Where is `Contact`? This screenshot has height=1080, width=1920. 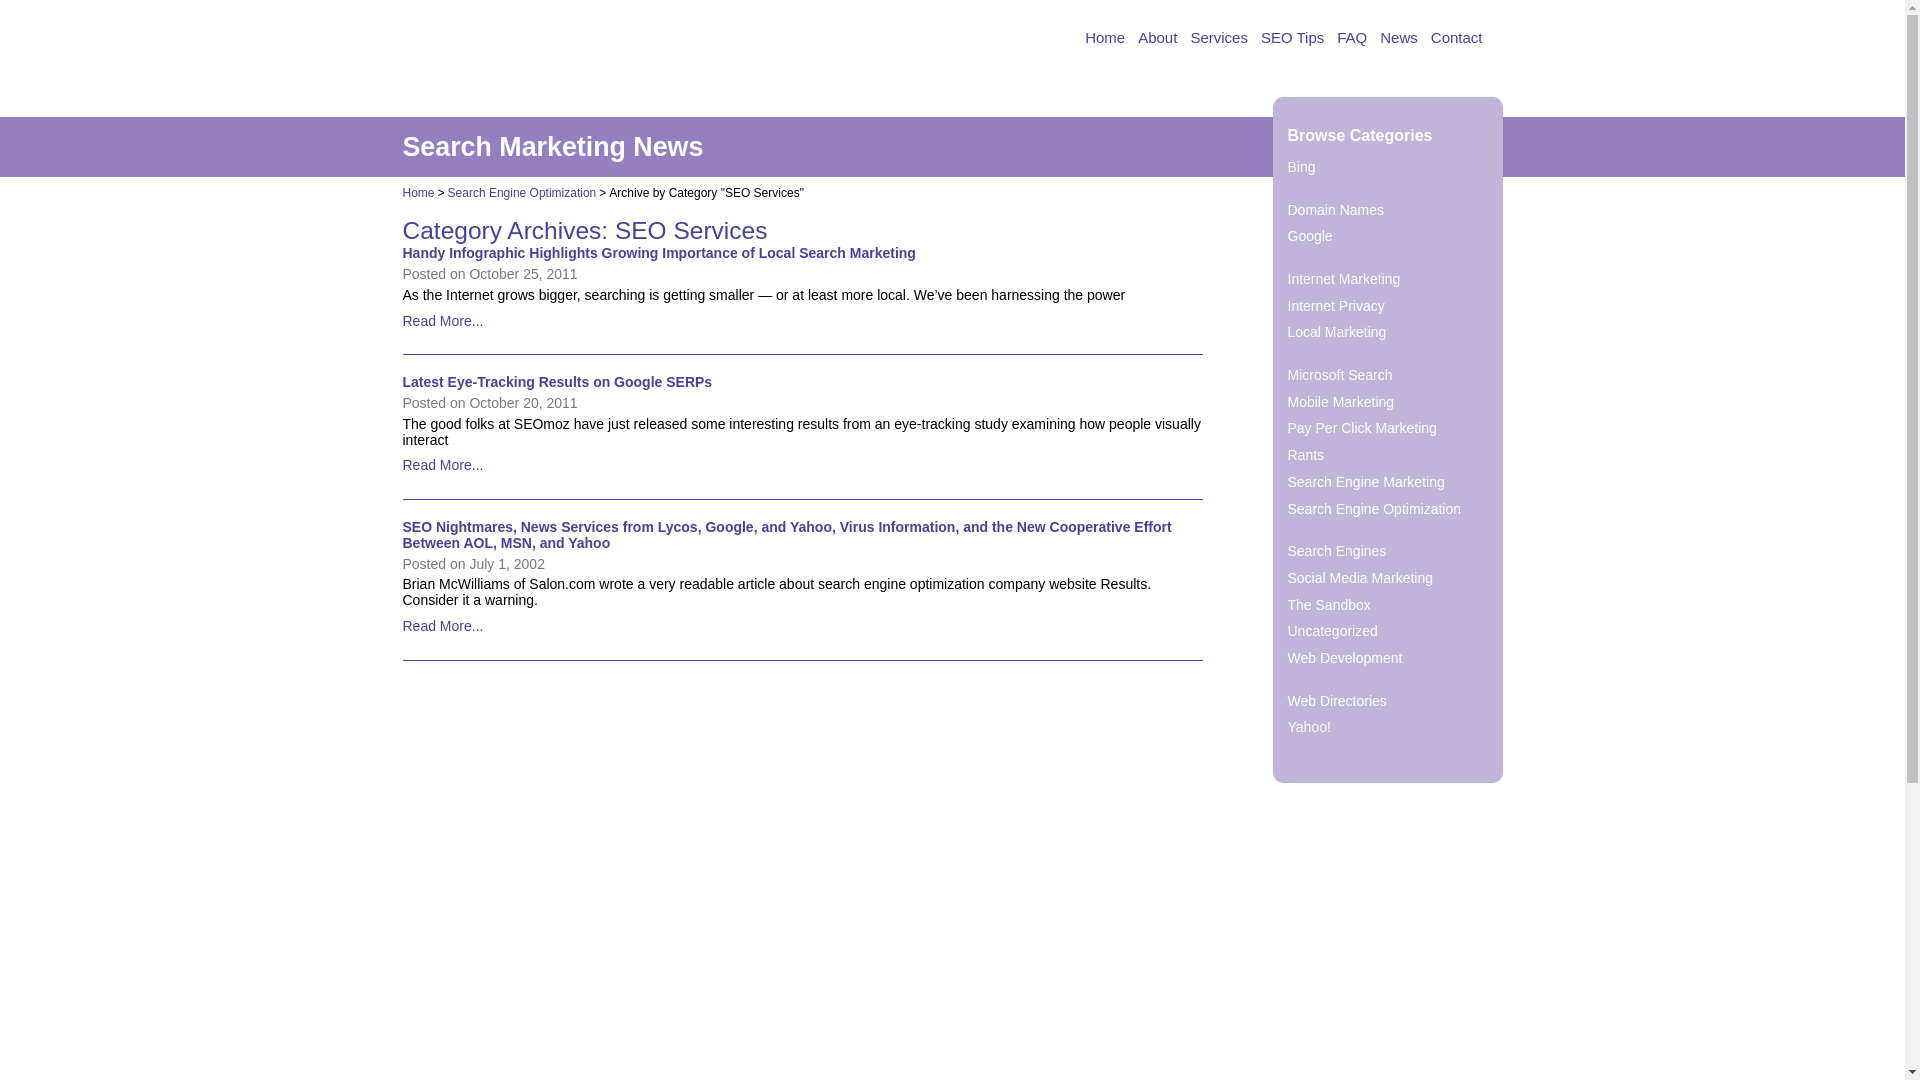
Contact is located at coordinates (1456, 38).